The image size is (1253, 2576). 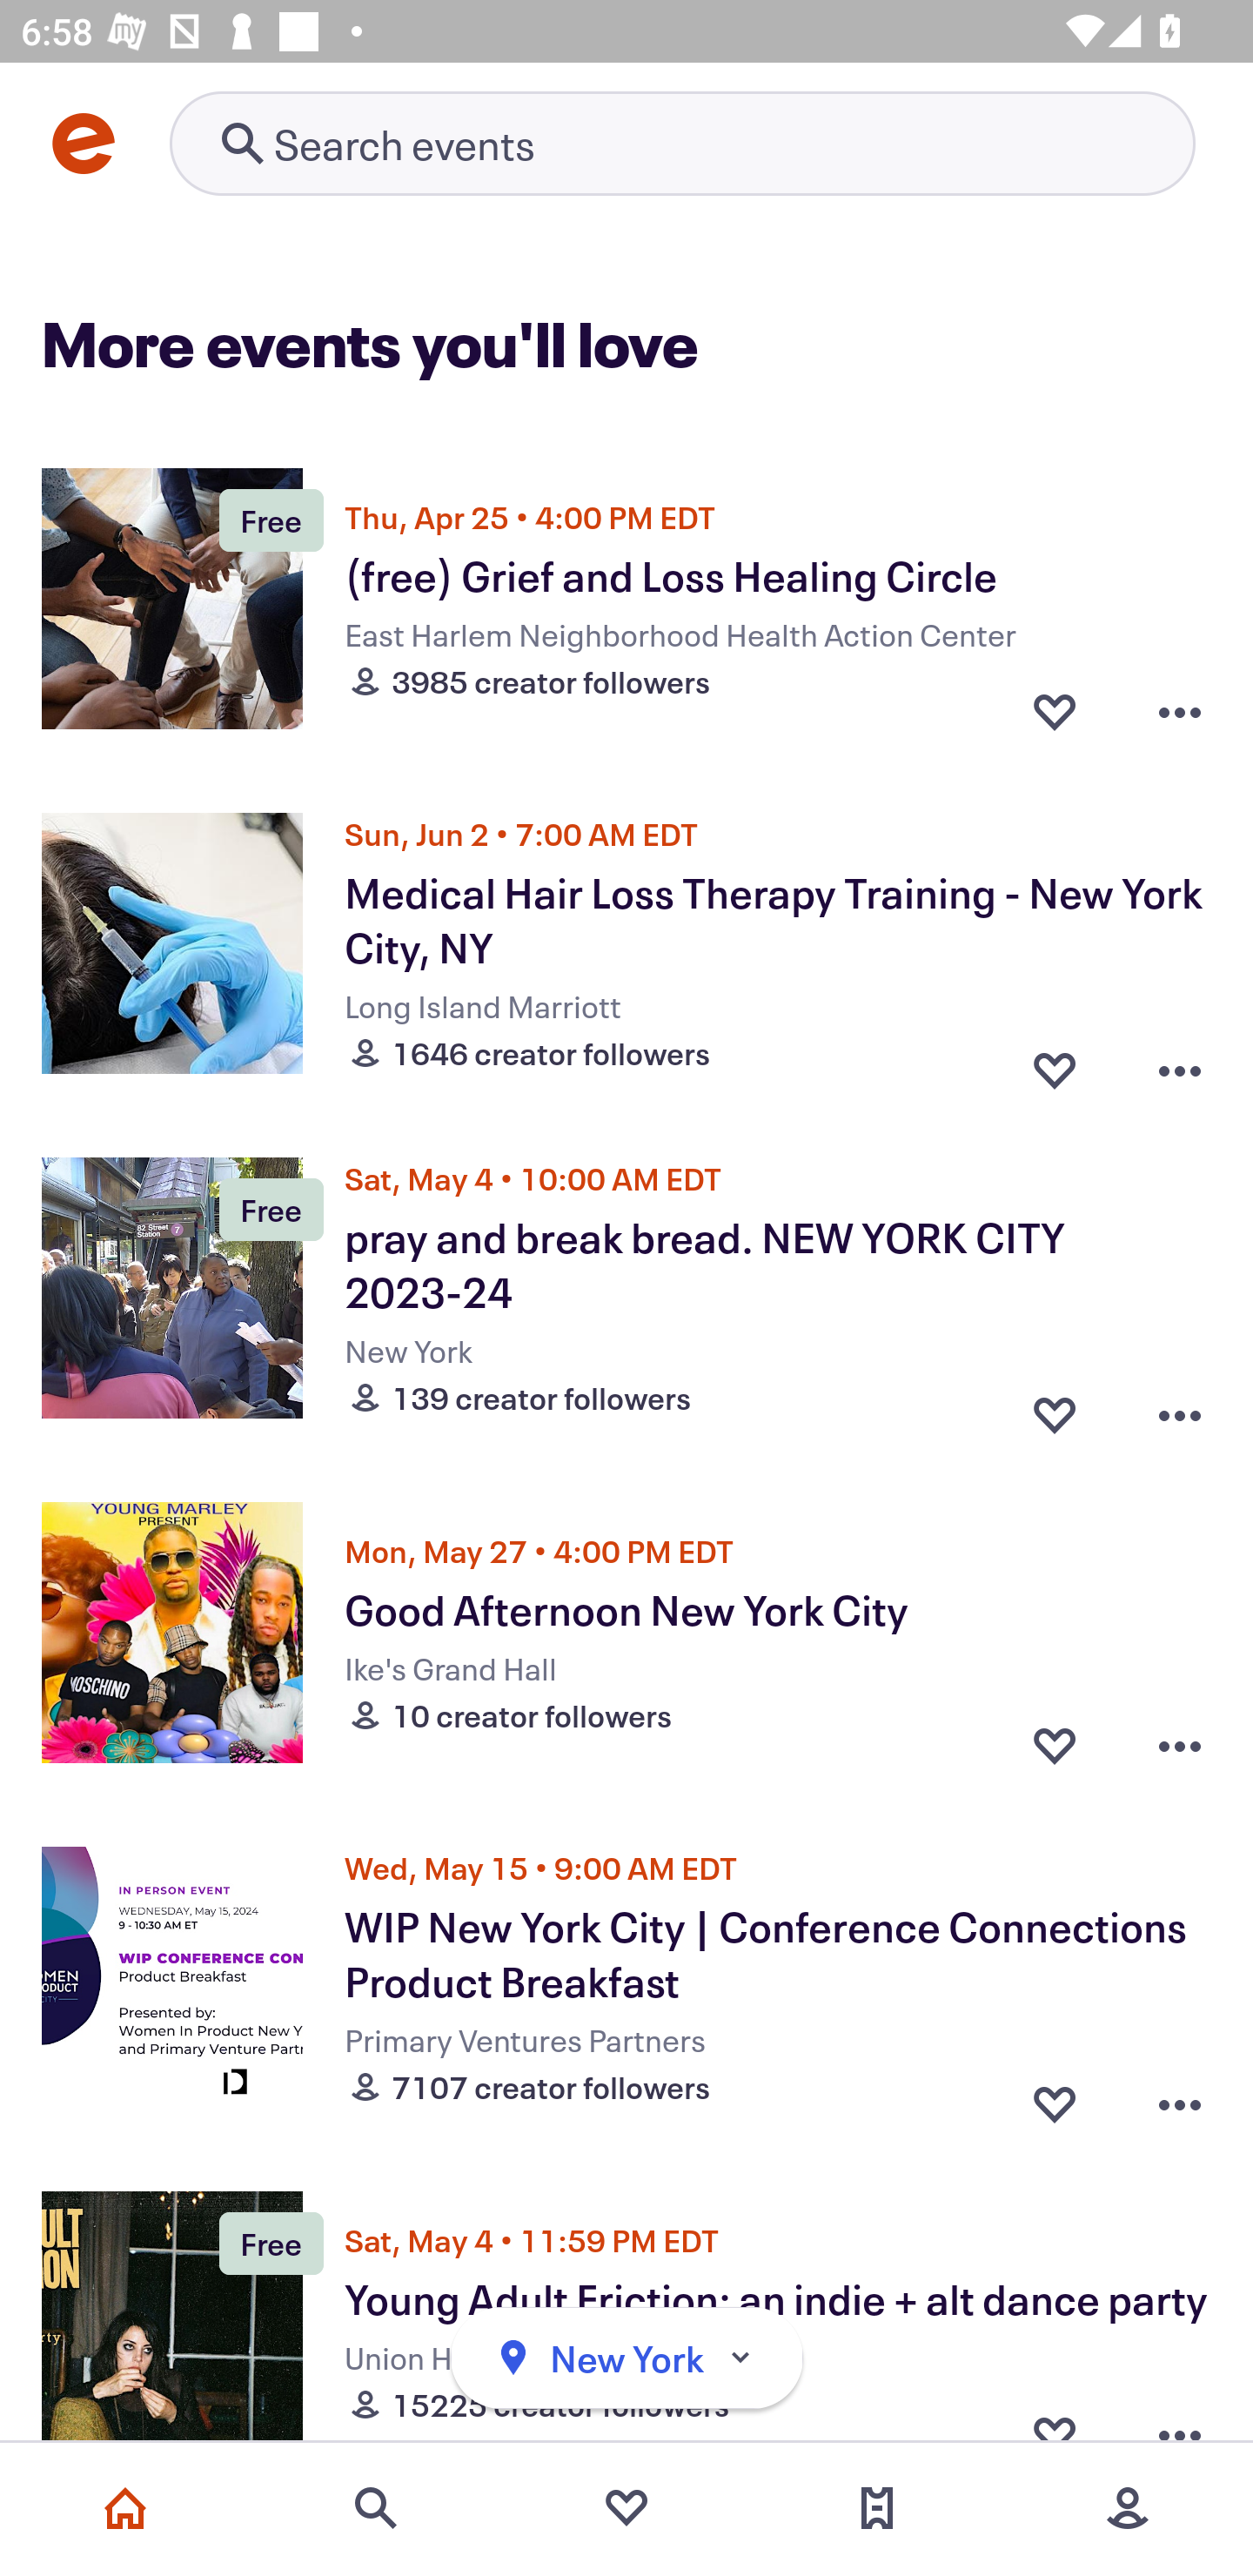 I want to click on Tickets, so click(x=877, y=2508).